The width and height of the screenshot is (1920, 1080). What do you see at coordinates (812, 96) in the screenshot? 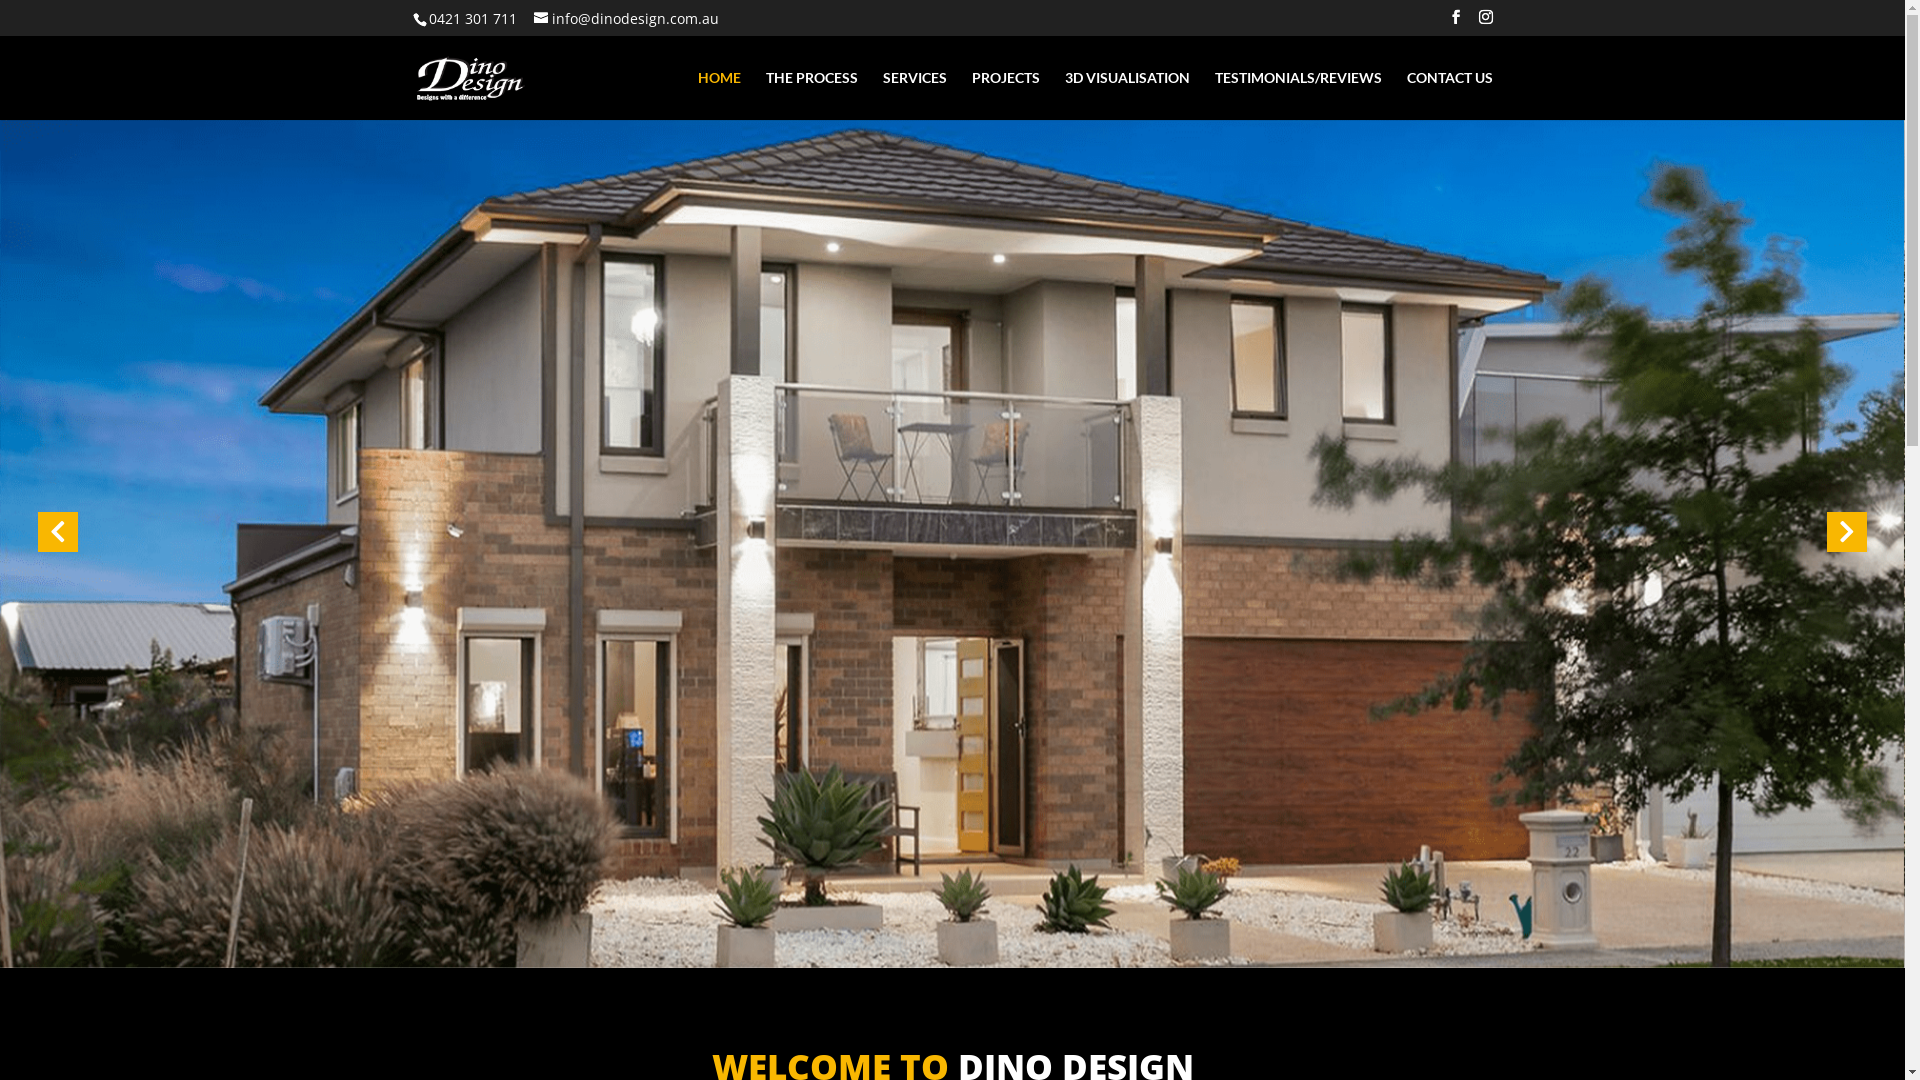
I see `THE PROCESS` at bounding box center [812, 96].